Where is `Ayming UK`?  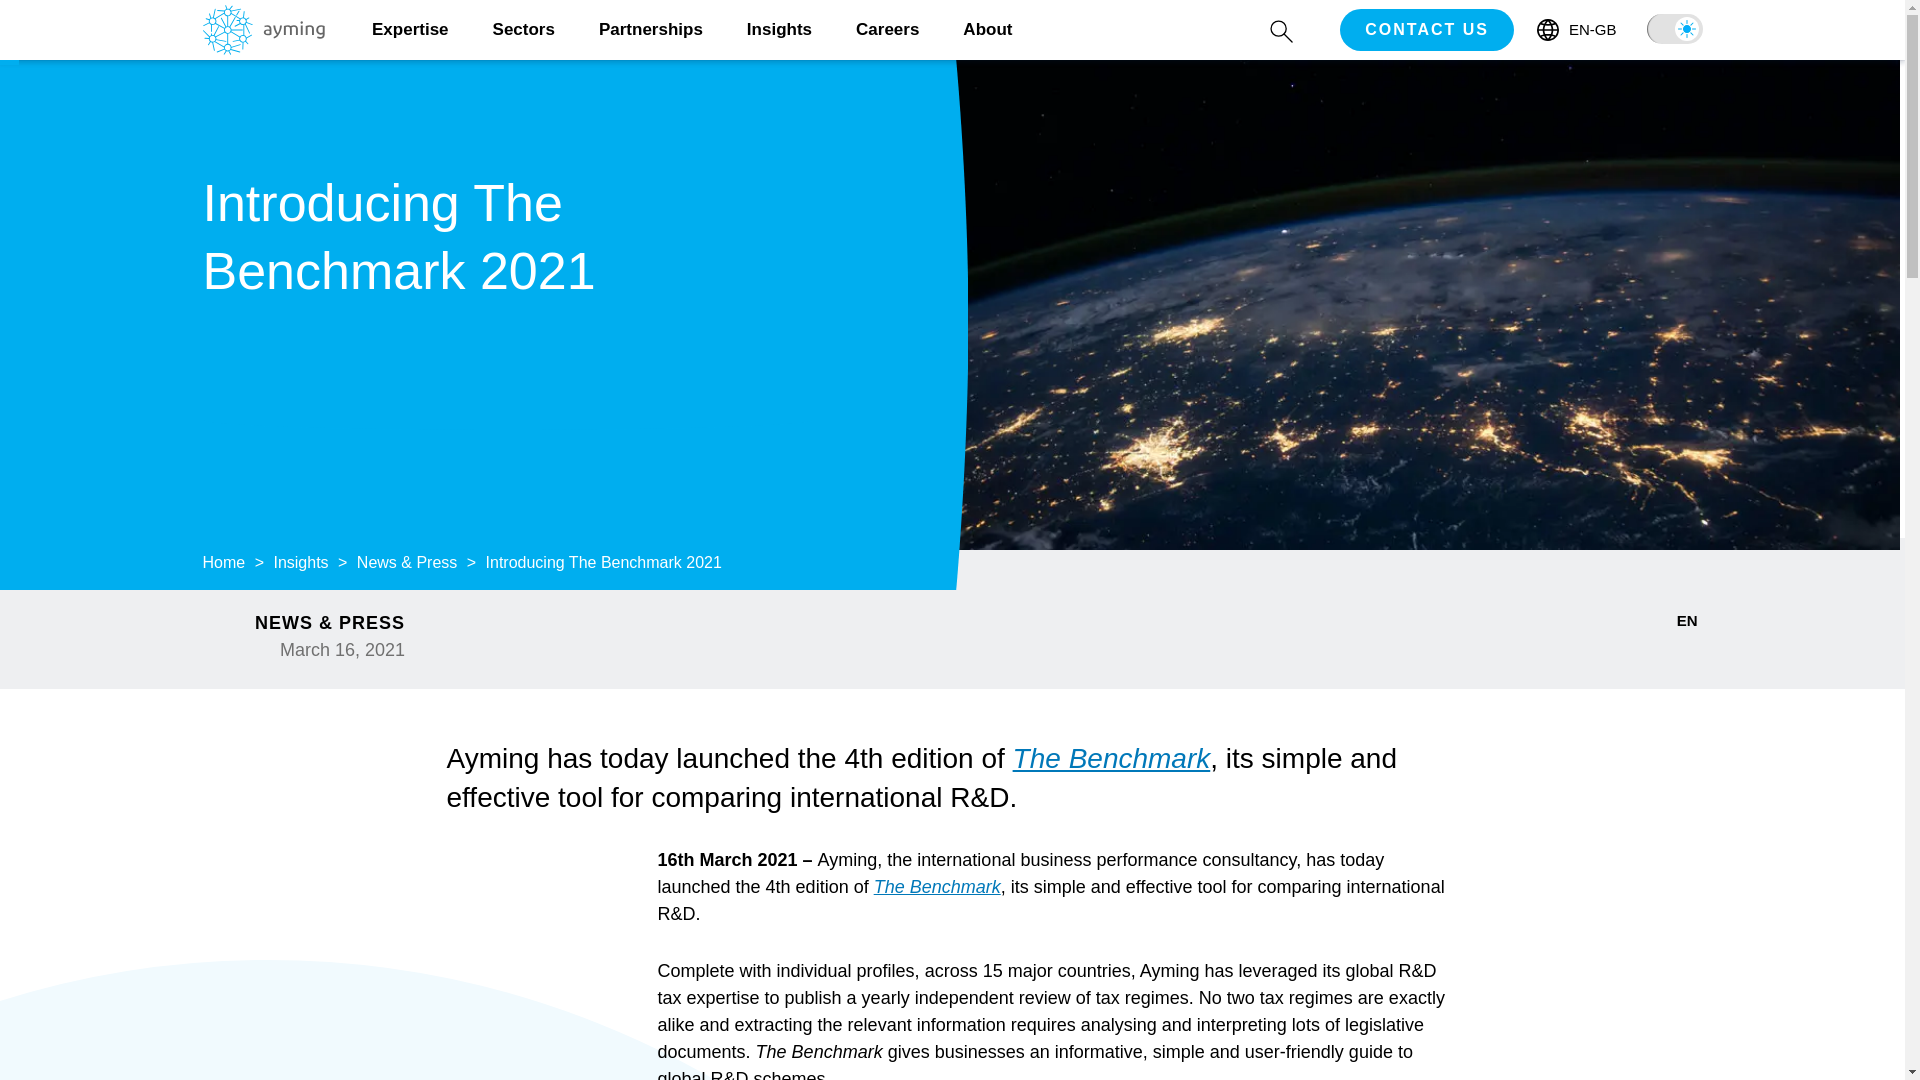
Ayming UK is located at coordinates (262, 48).